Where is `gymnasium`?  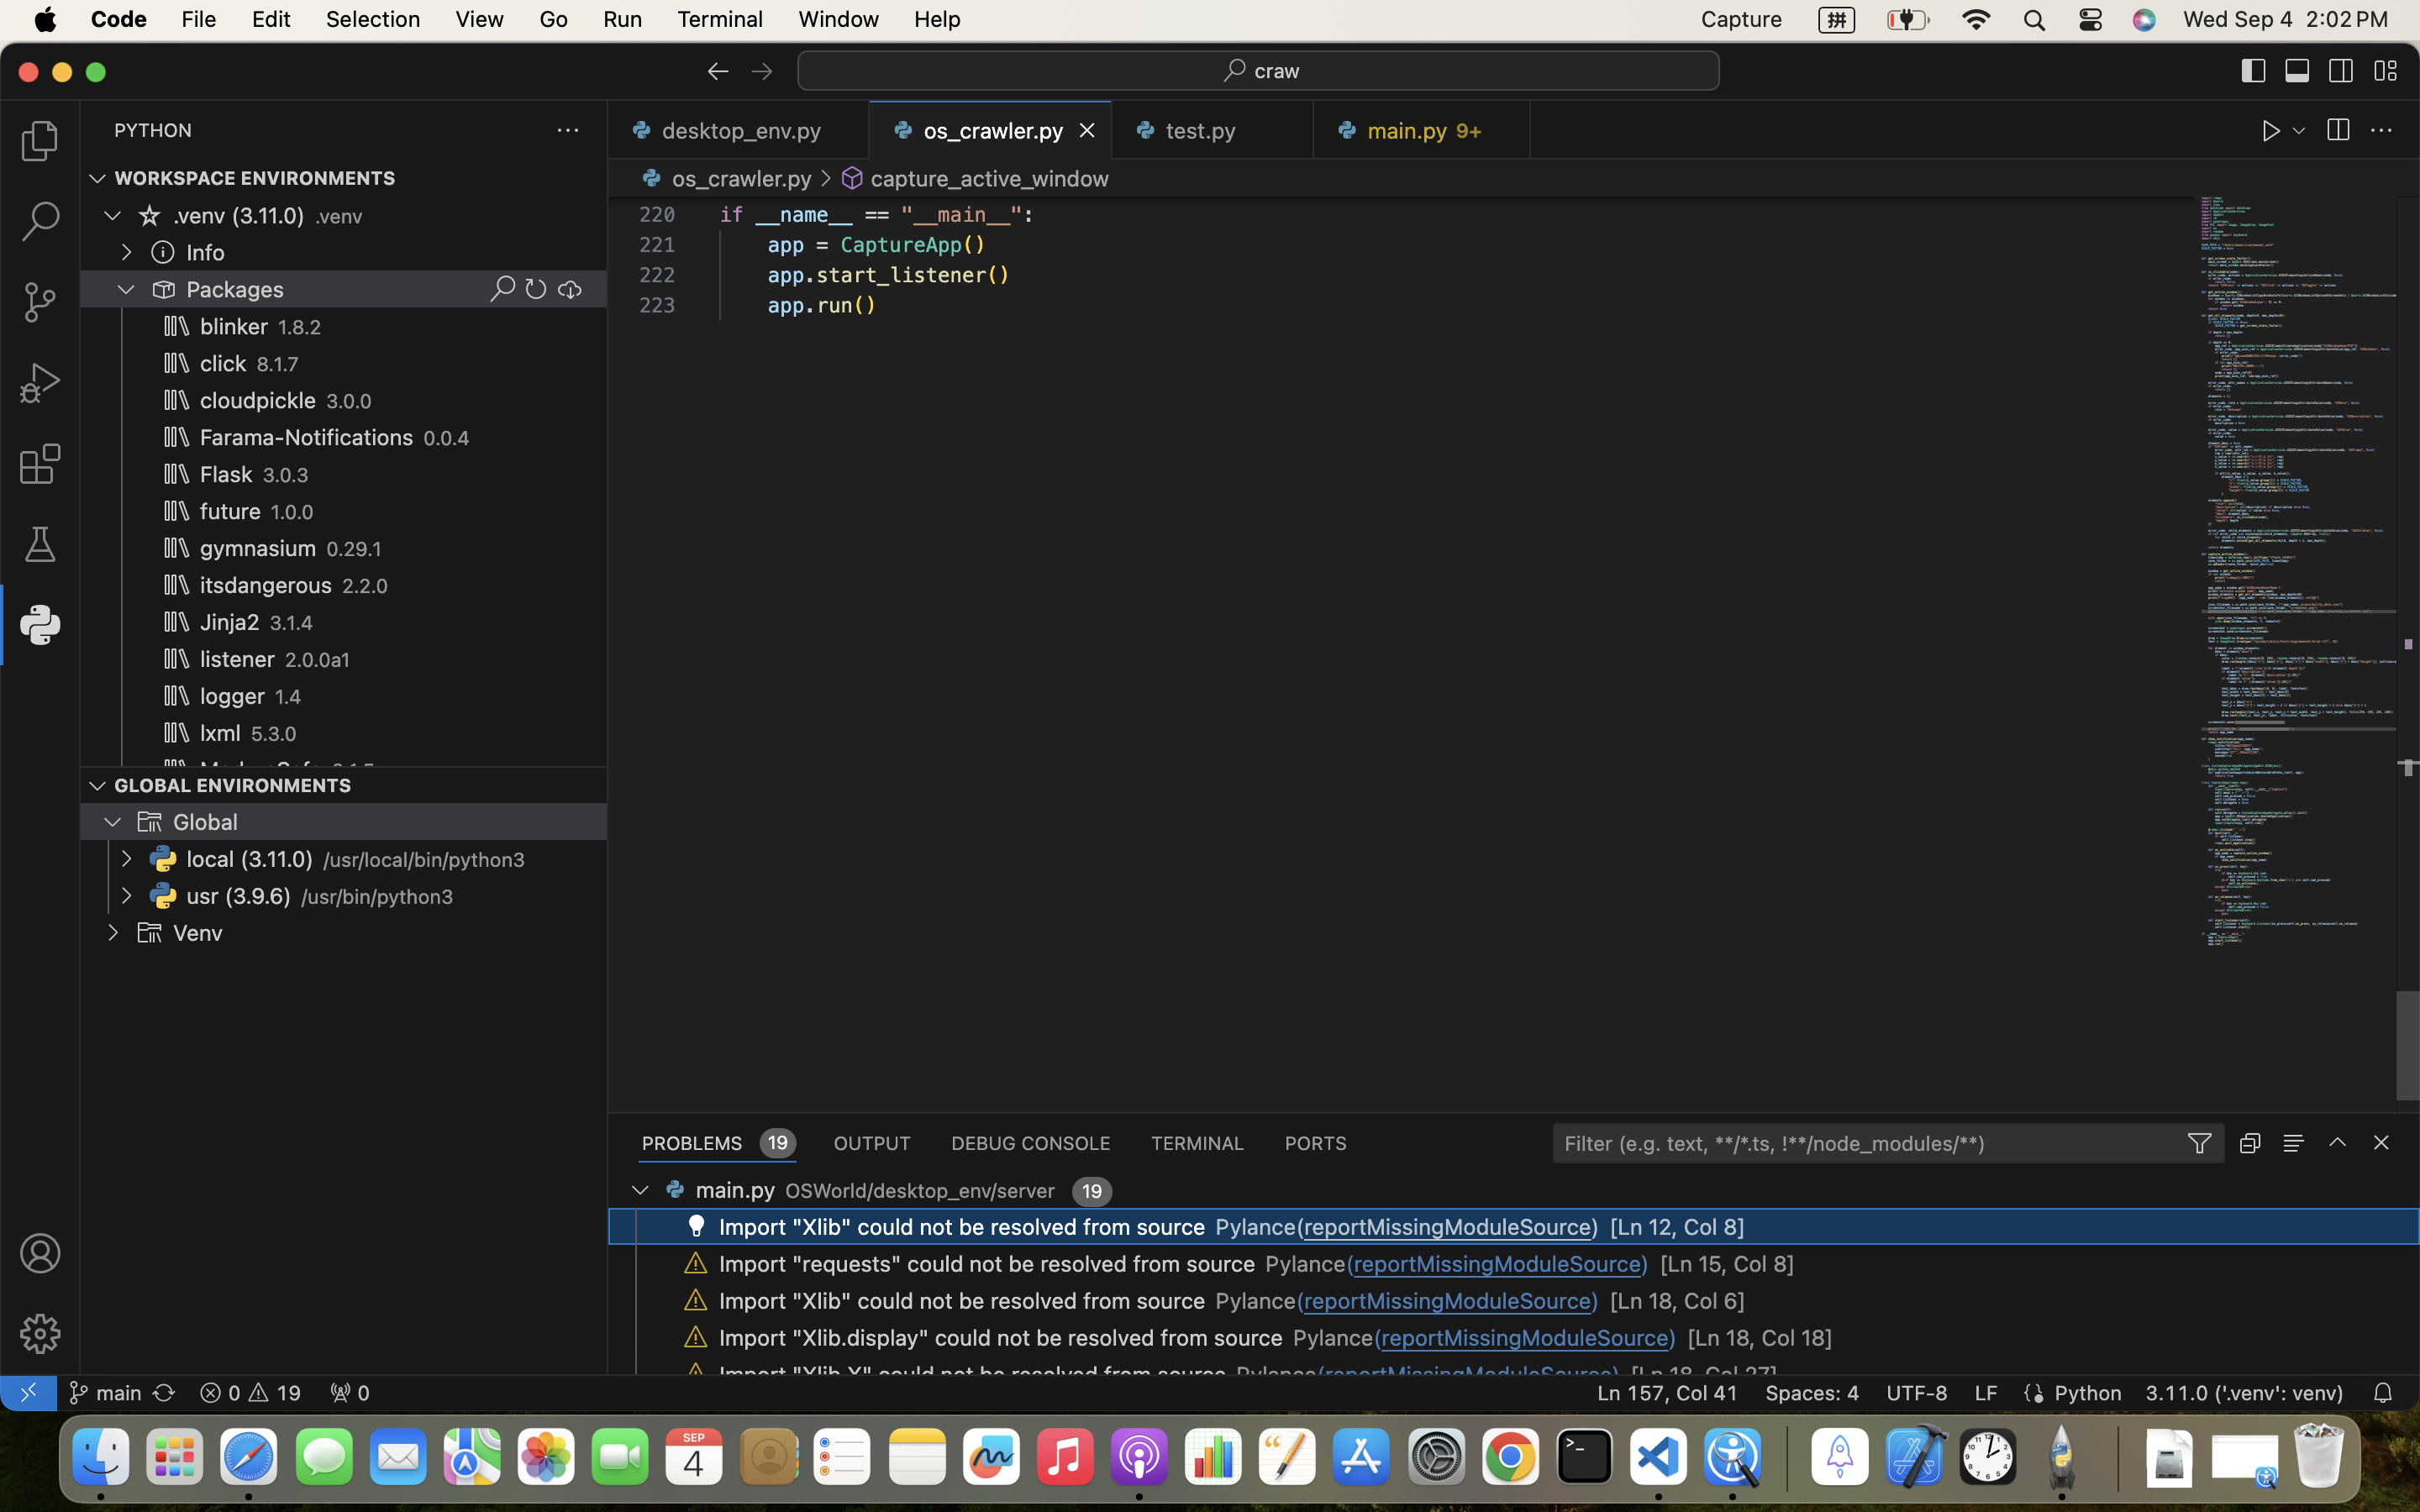
gymnasium is located at coordinates (259, 549).